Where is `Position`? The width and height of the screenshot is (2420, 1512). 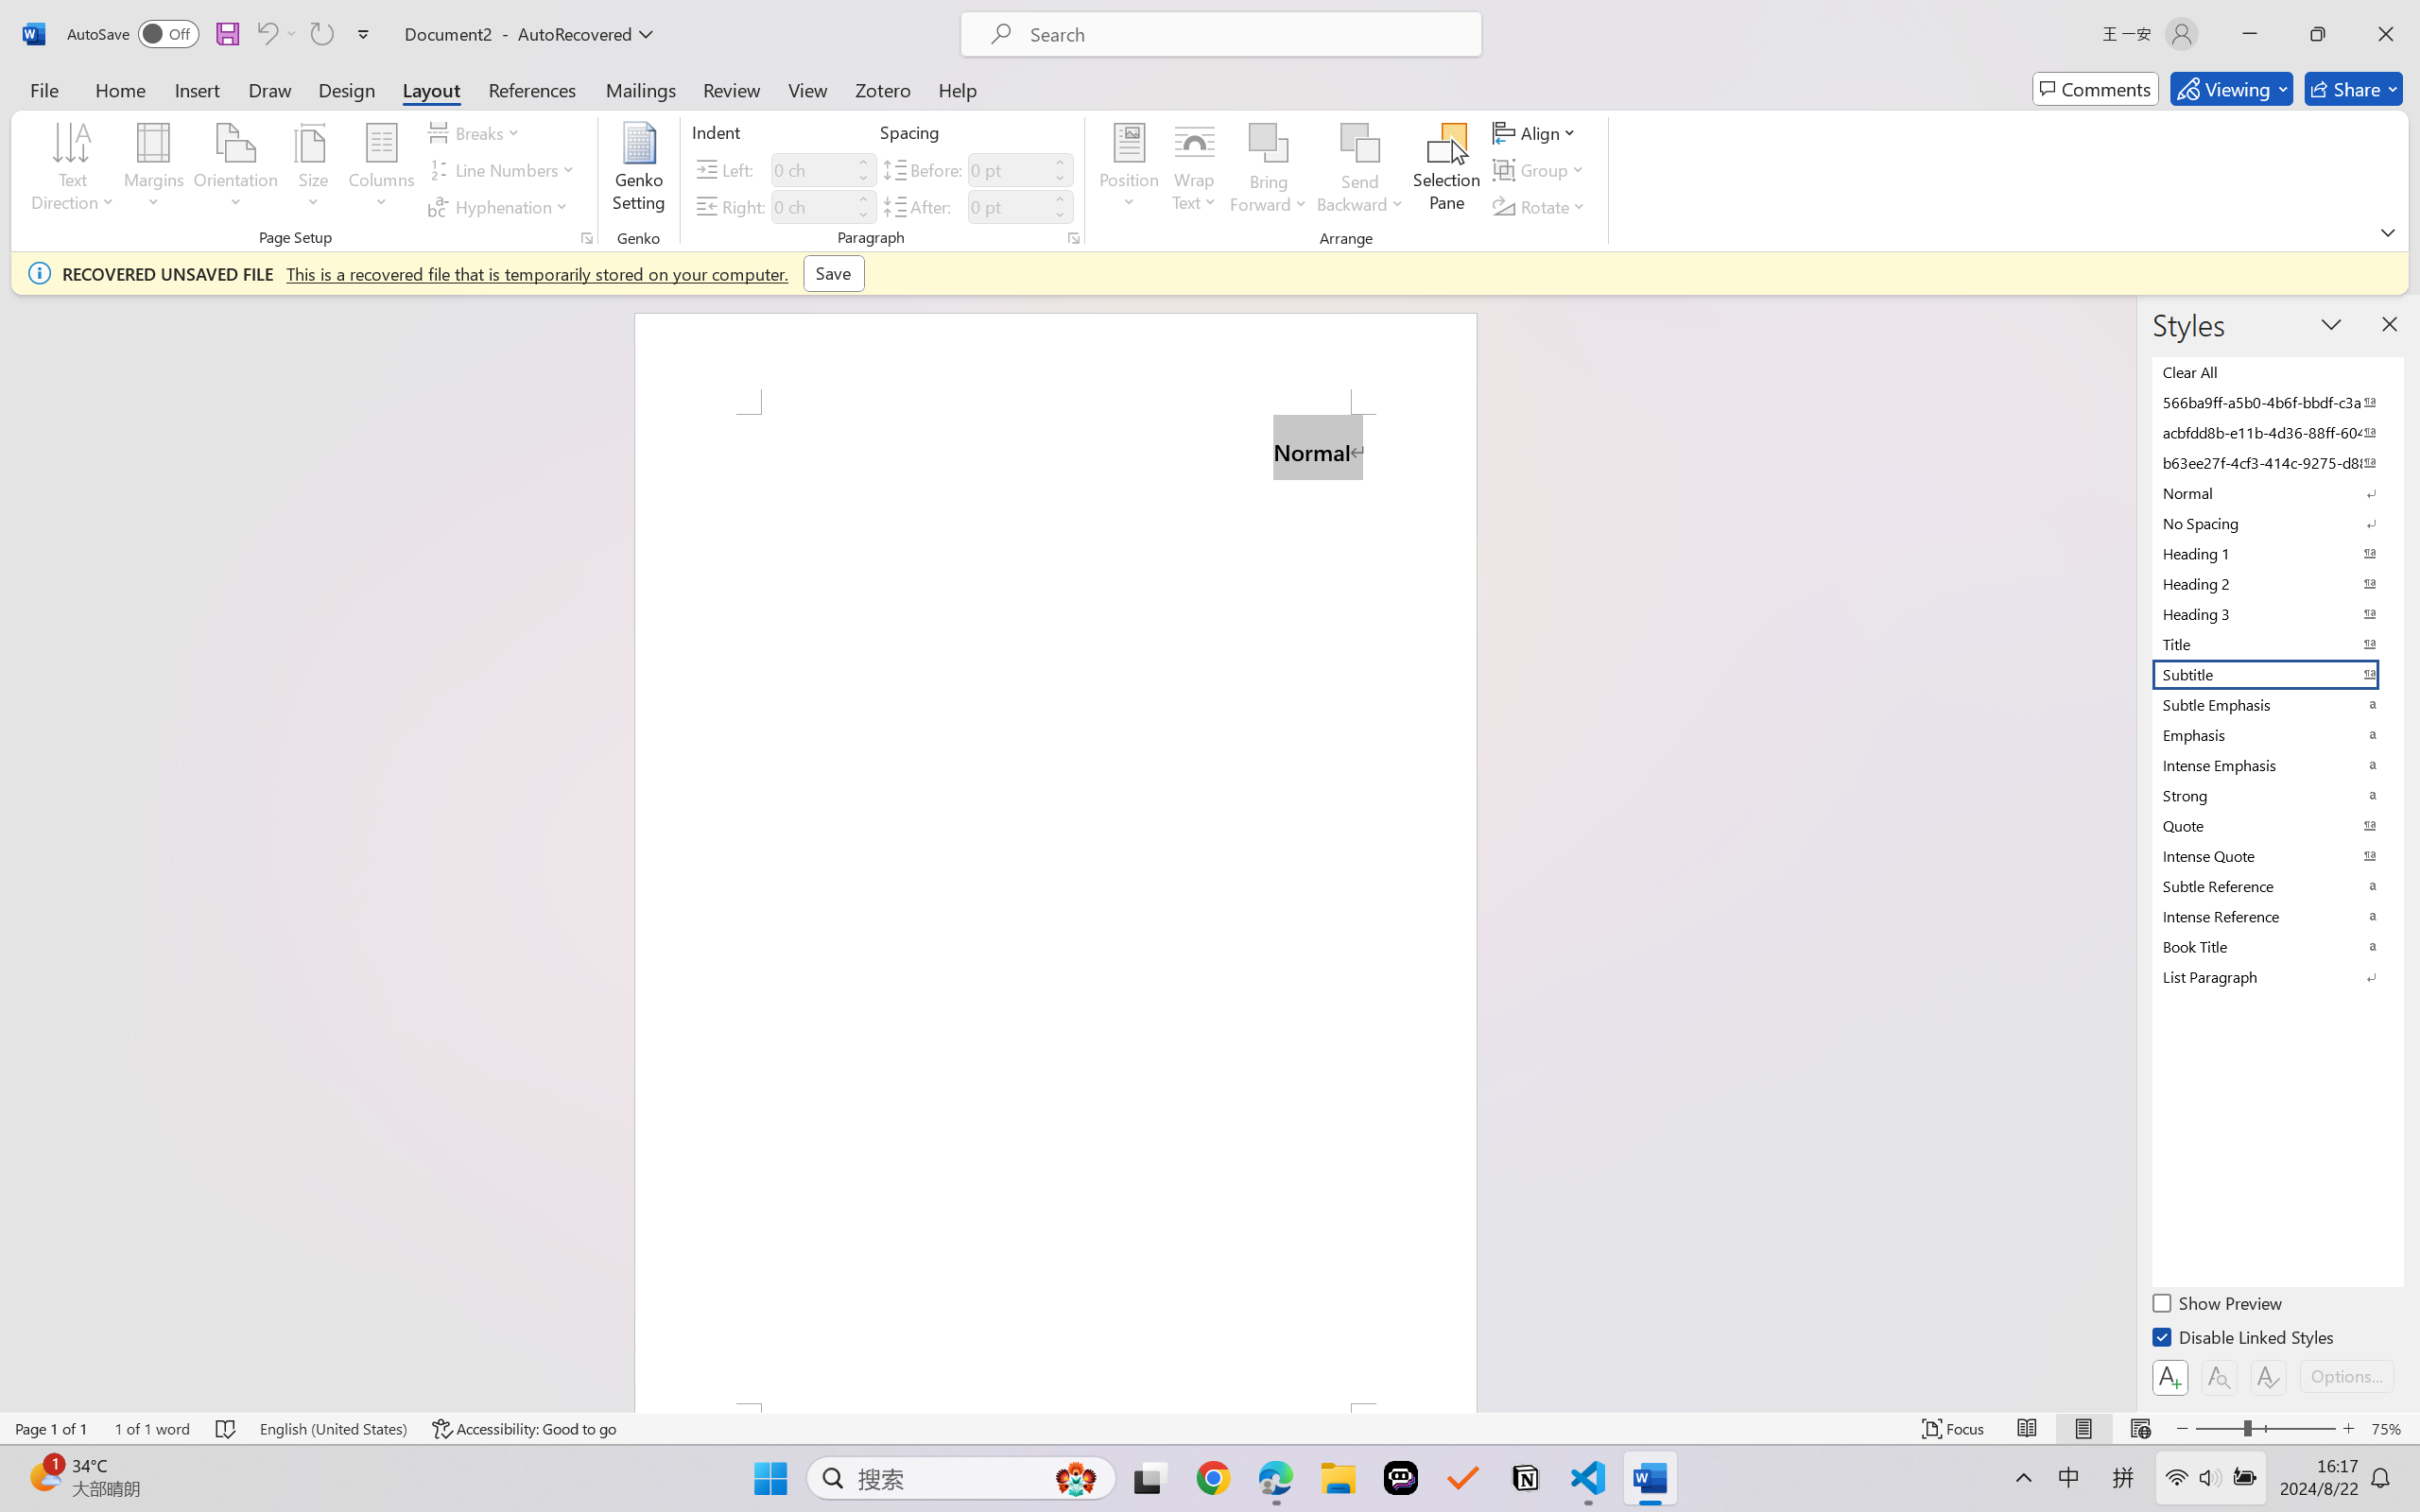
Position is located at coordinates (1129, 170).